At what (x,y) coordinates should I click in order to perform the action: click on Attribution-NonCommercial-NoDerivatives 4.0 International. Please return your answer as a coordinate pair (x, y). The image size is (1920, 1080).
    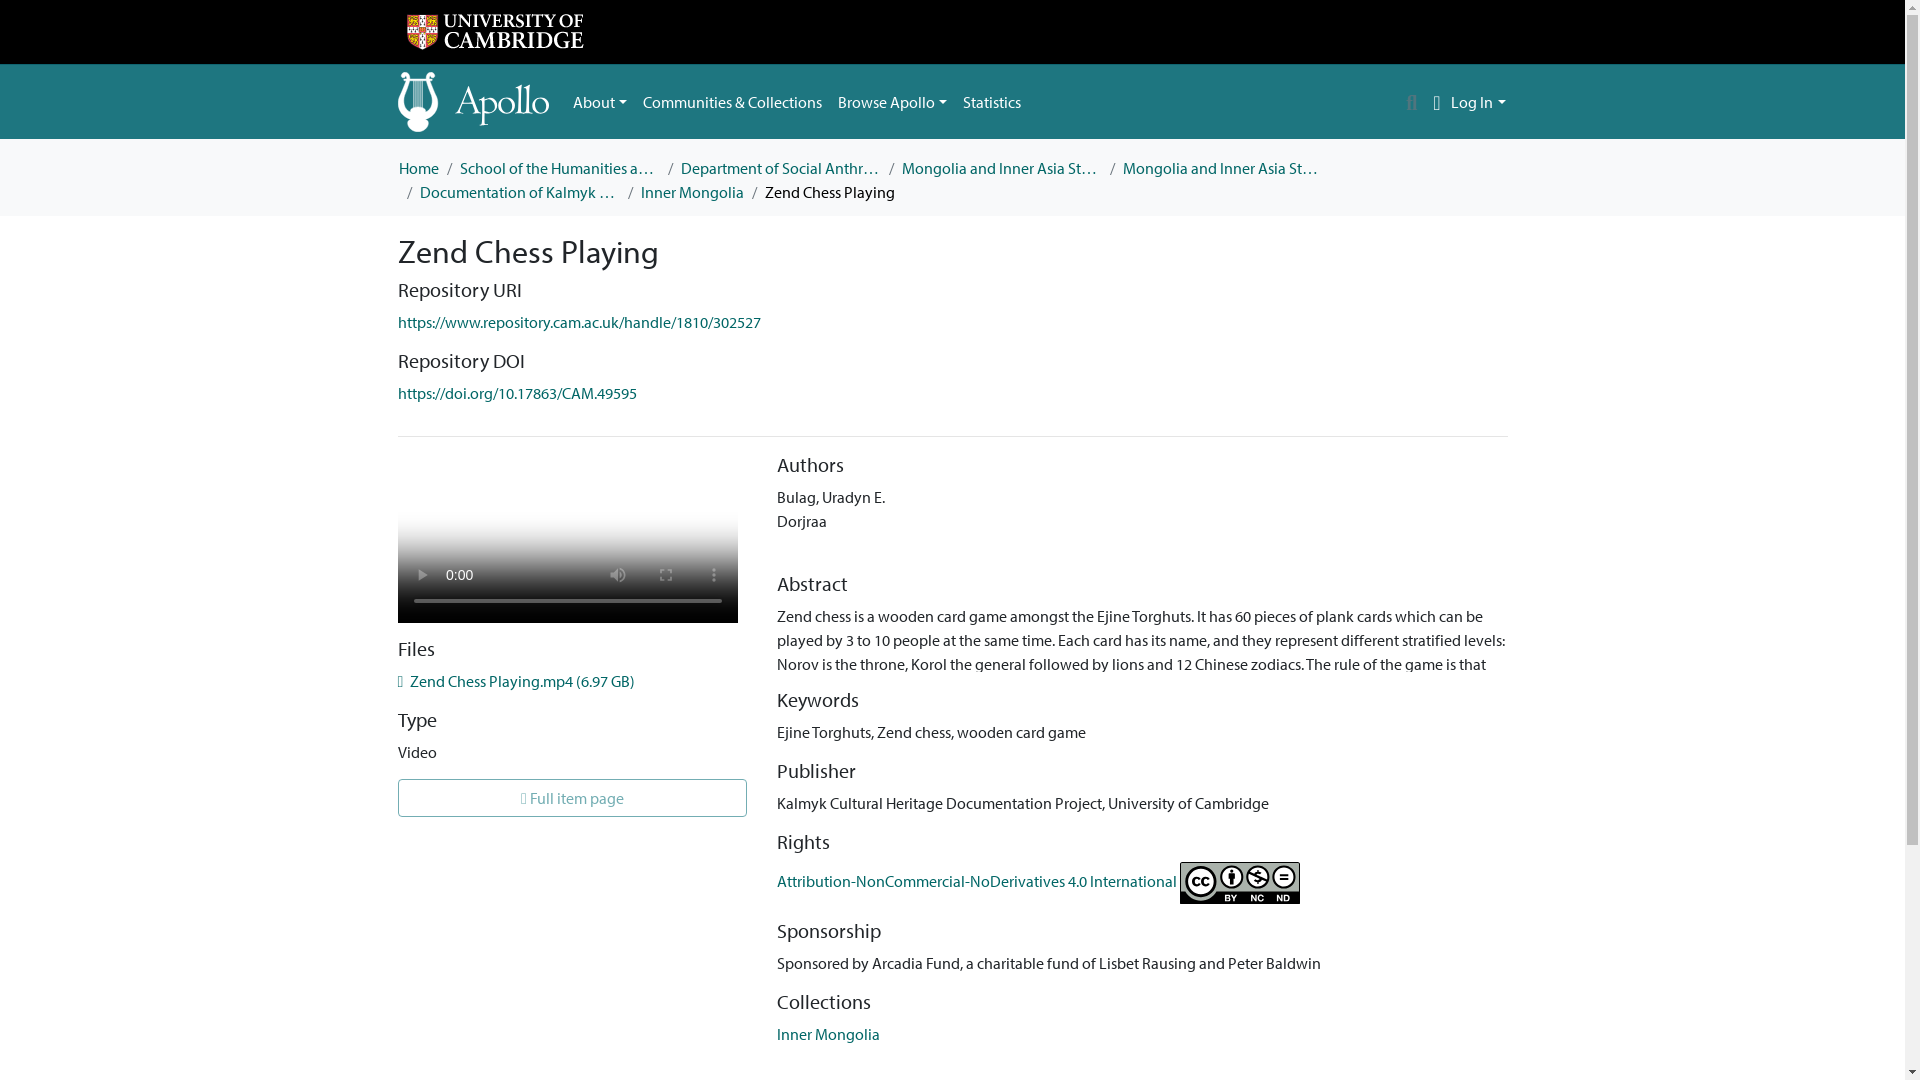
    Looking at the image, I should click on (1038, 880).